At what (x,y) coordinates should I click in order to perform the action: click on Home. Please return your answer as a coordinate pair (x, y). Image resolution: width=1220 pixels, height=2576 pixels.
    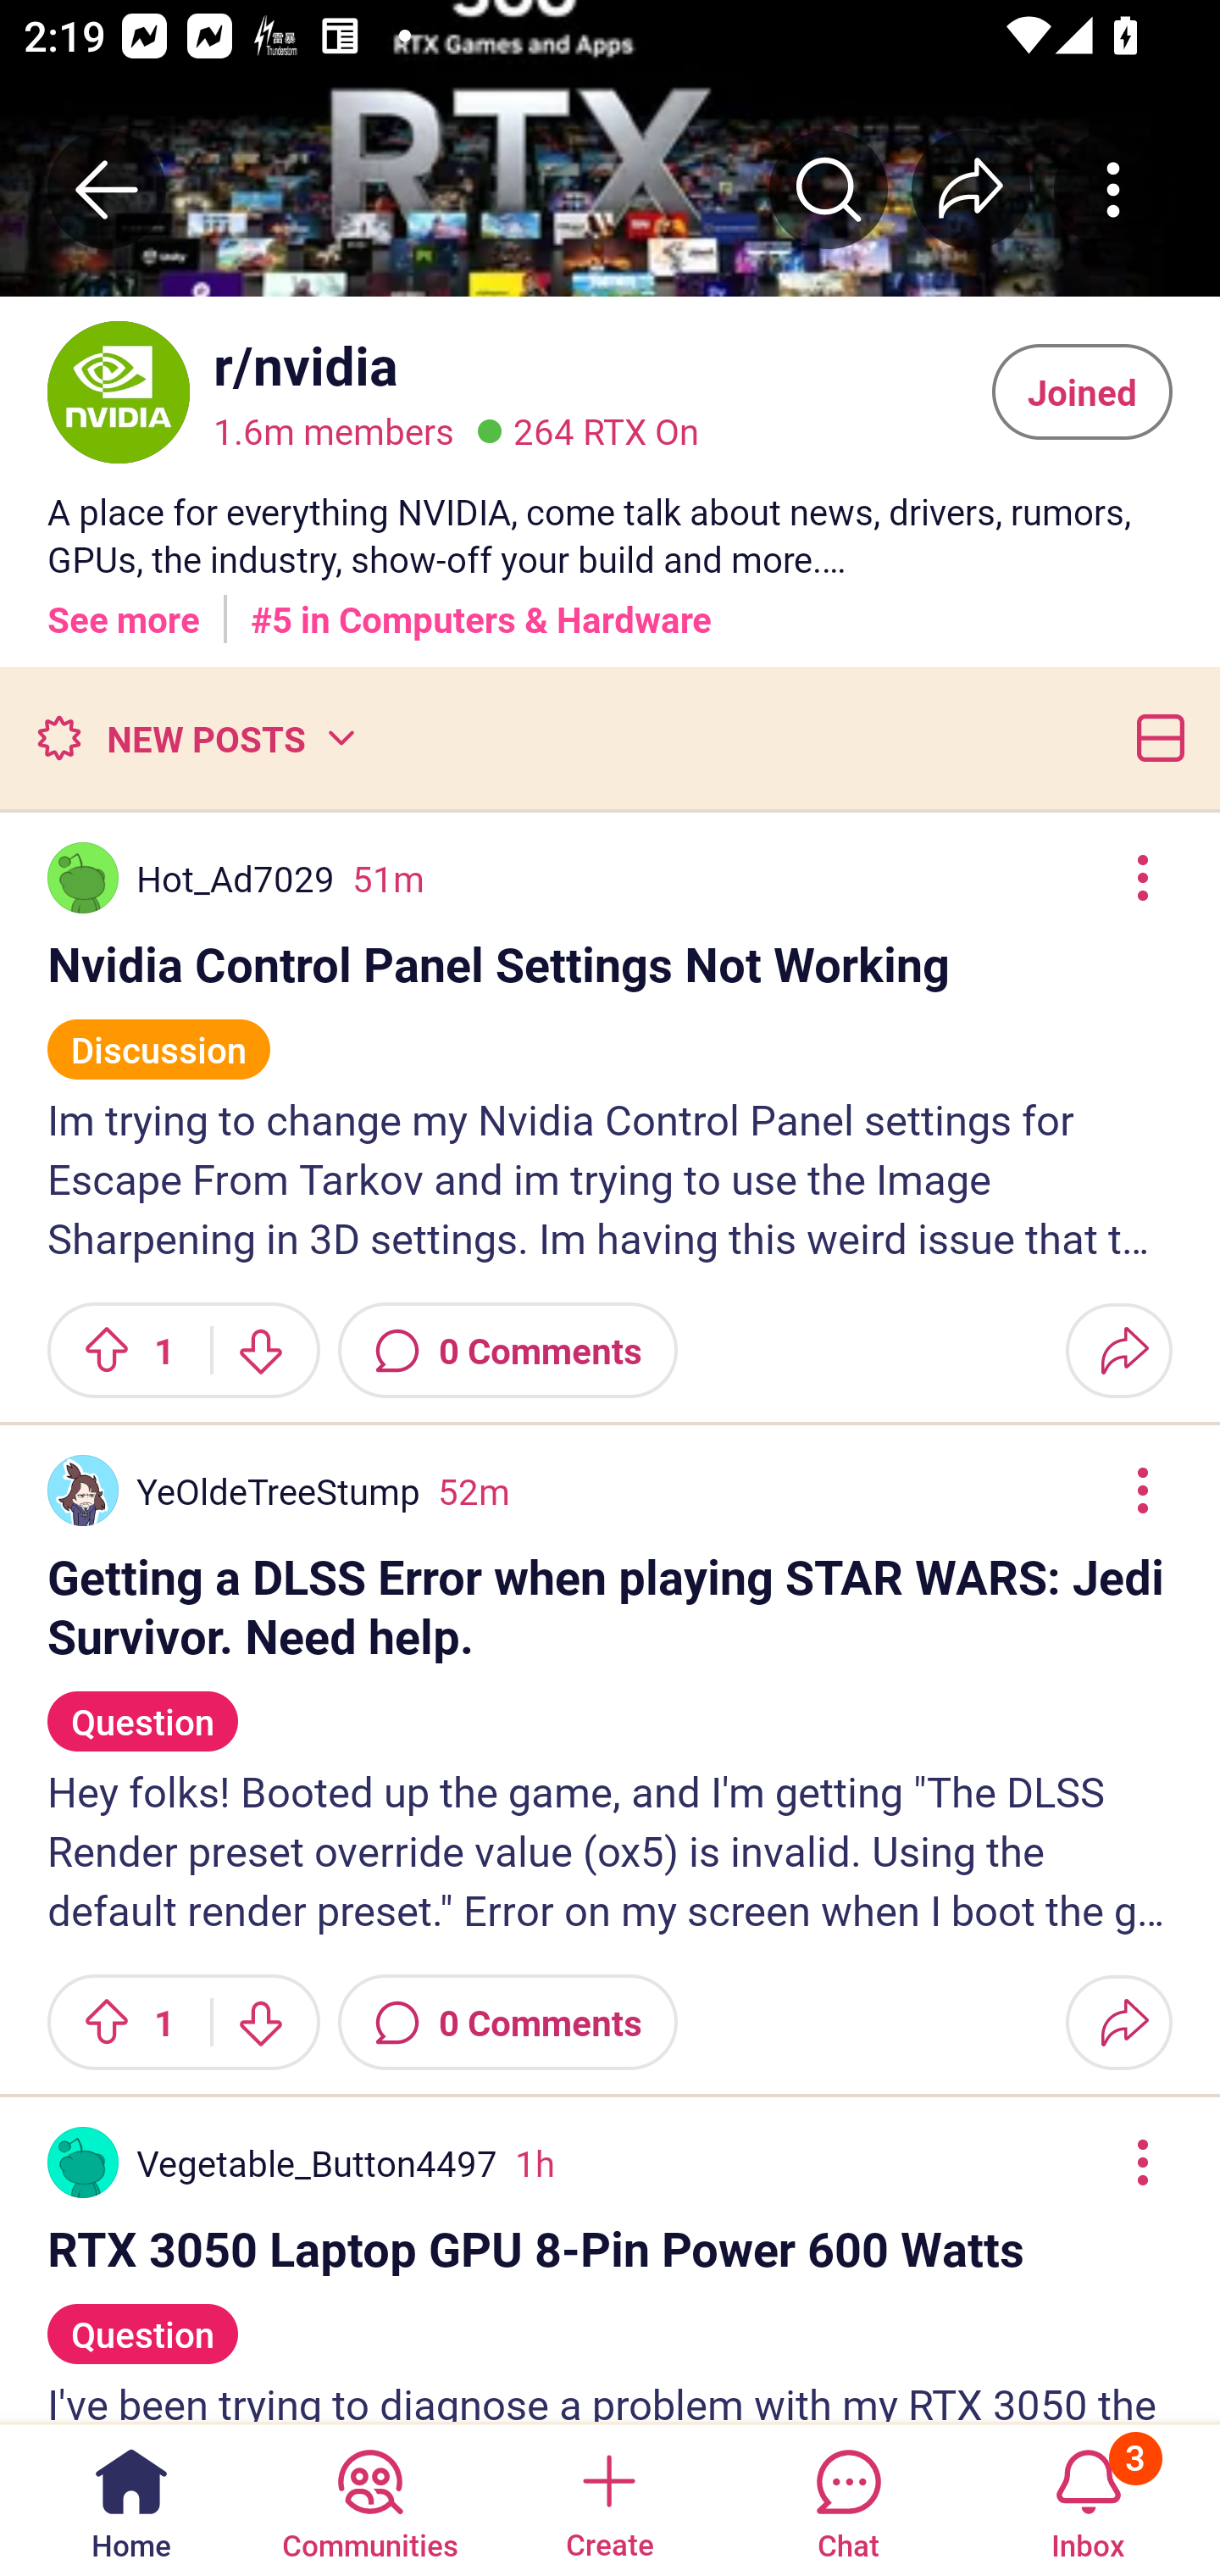
    Looking at the image, I should click on (131, 2498).